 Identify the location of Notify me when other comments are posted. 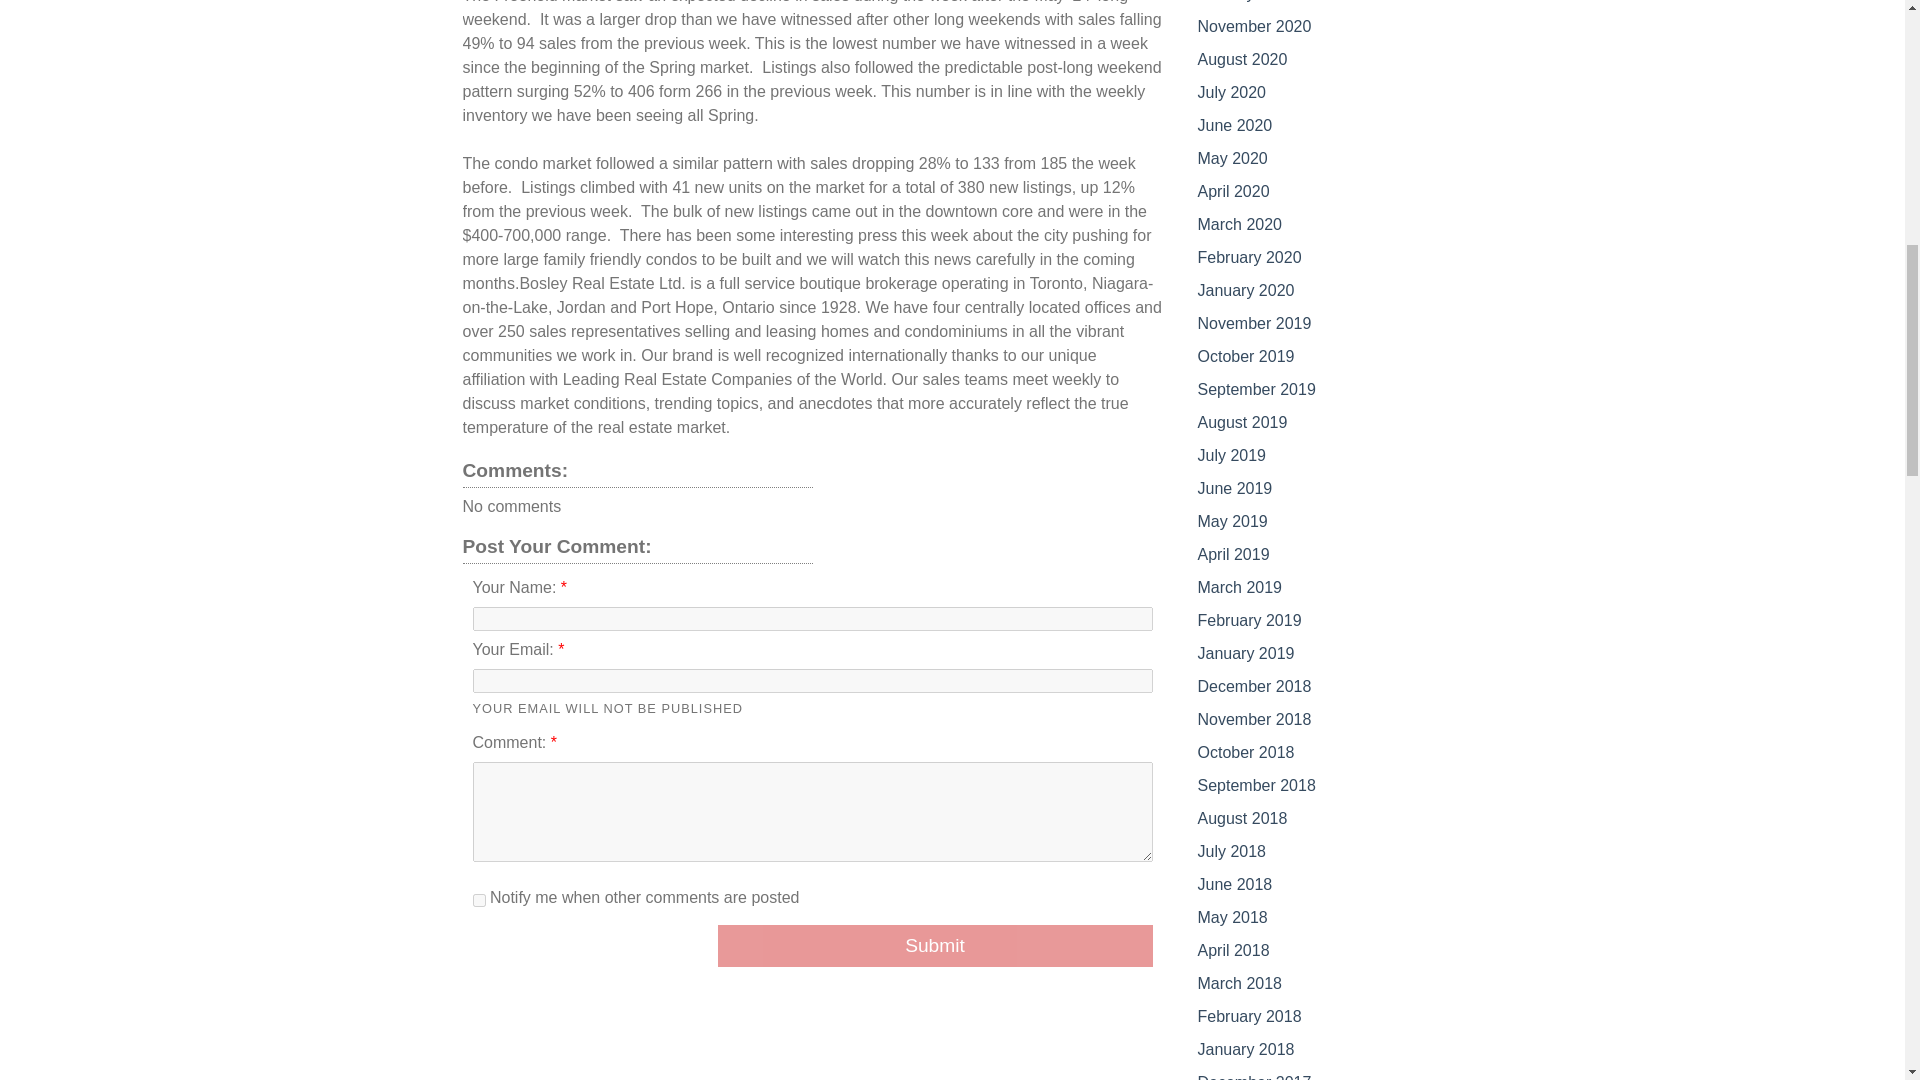
(478, 900).